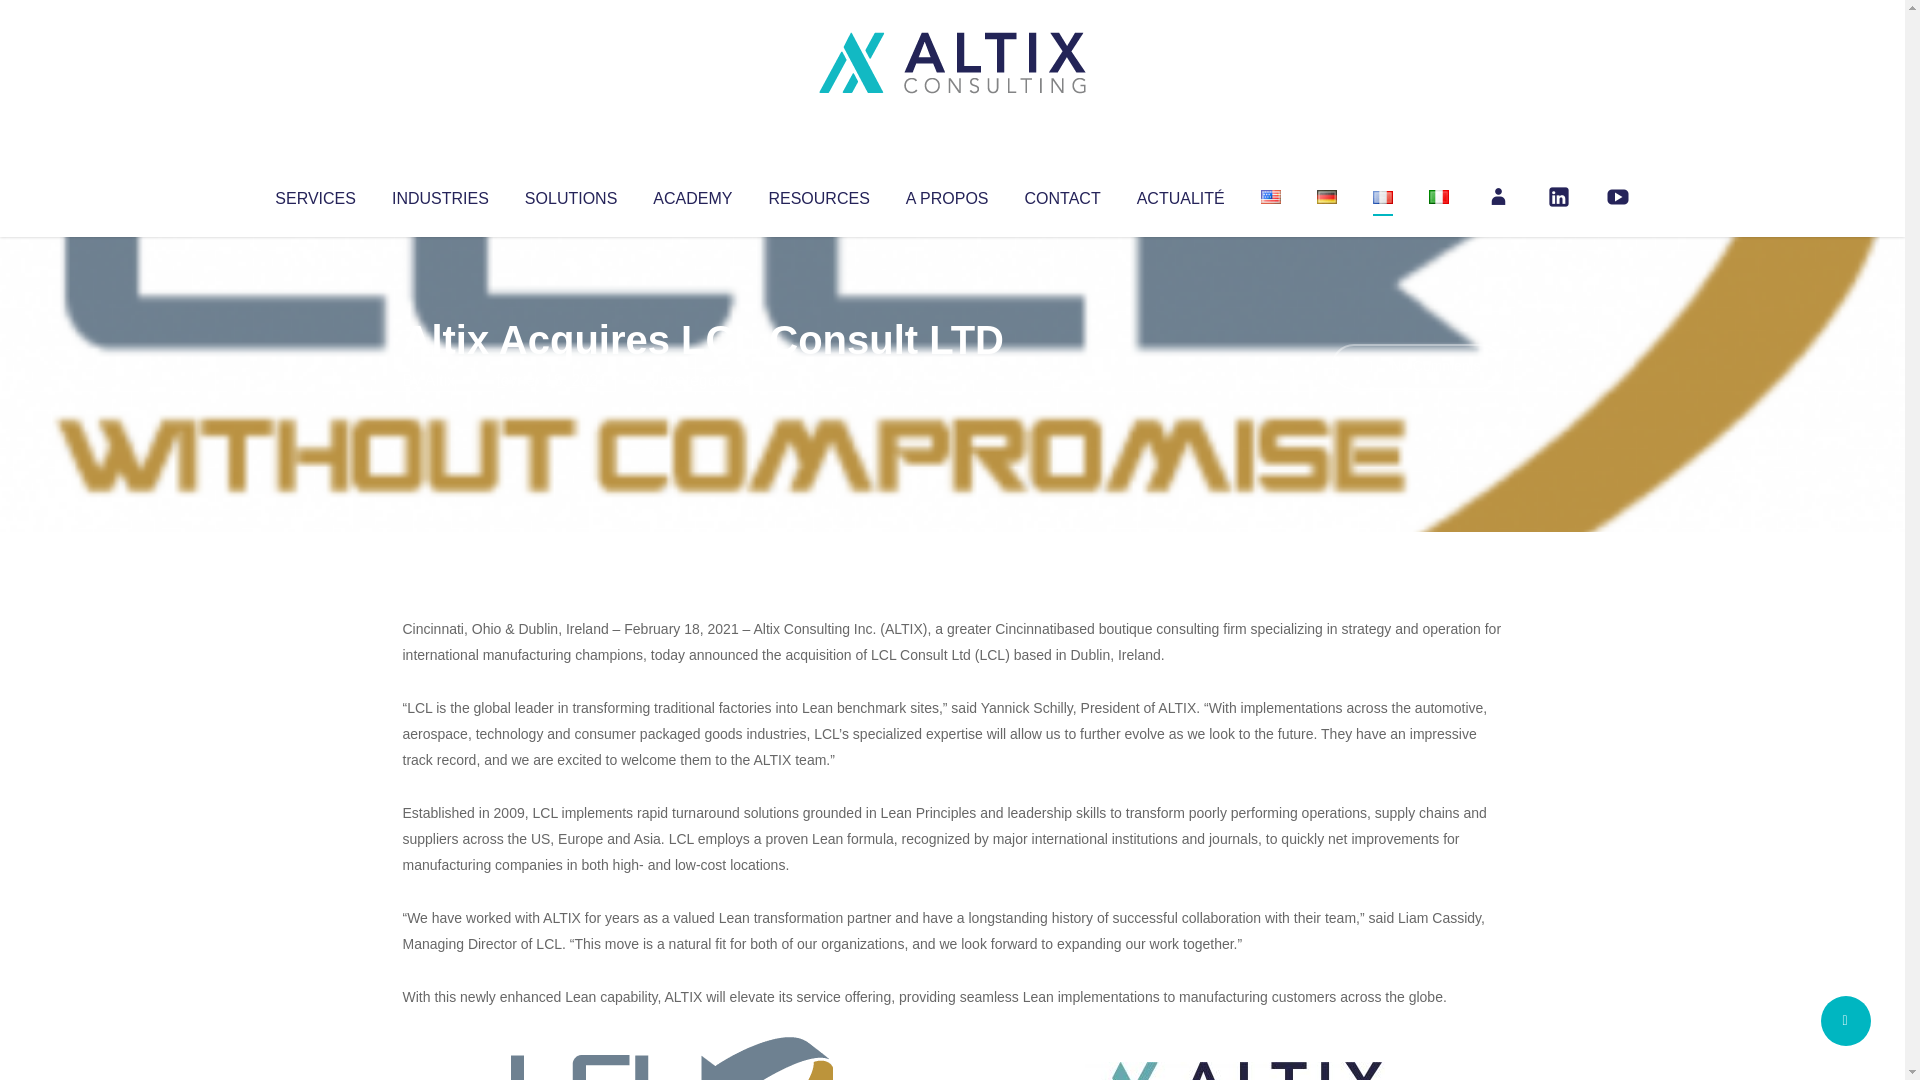  What do you see at coordinates (699, 380) in the screenshot?
I see `Uncategorized` at bounding box center [699, 380].